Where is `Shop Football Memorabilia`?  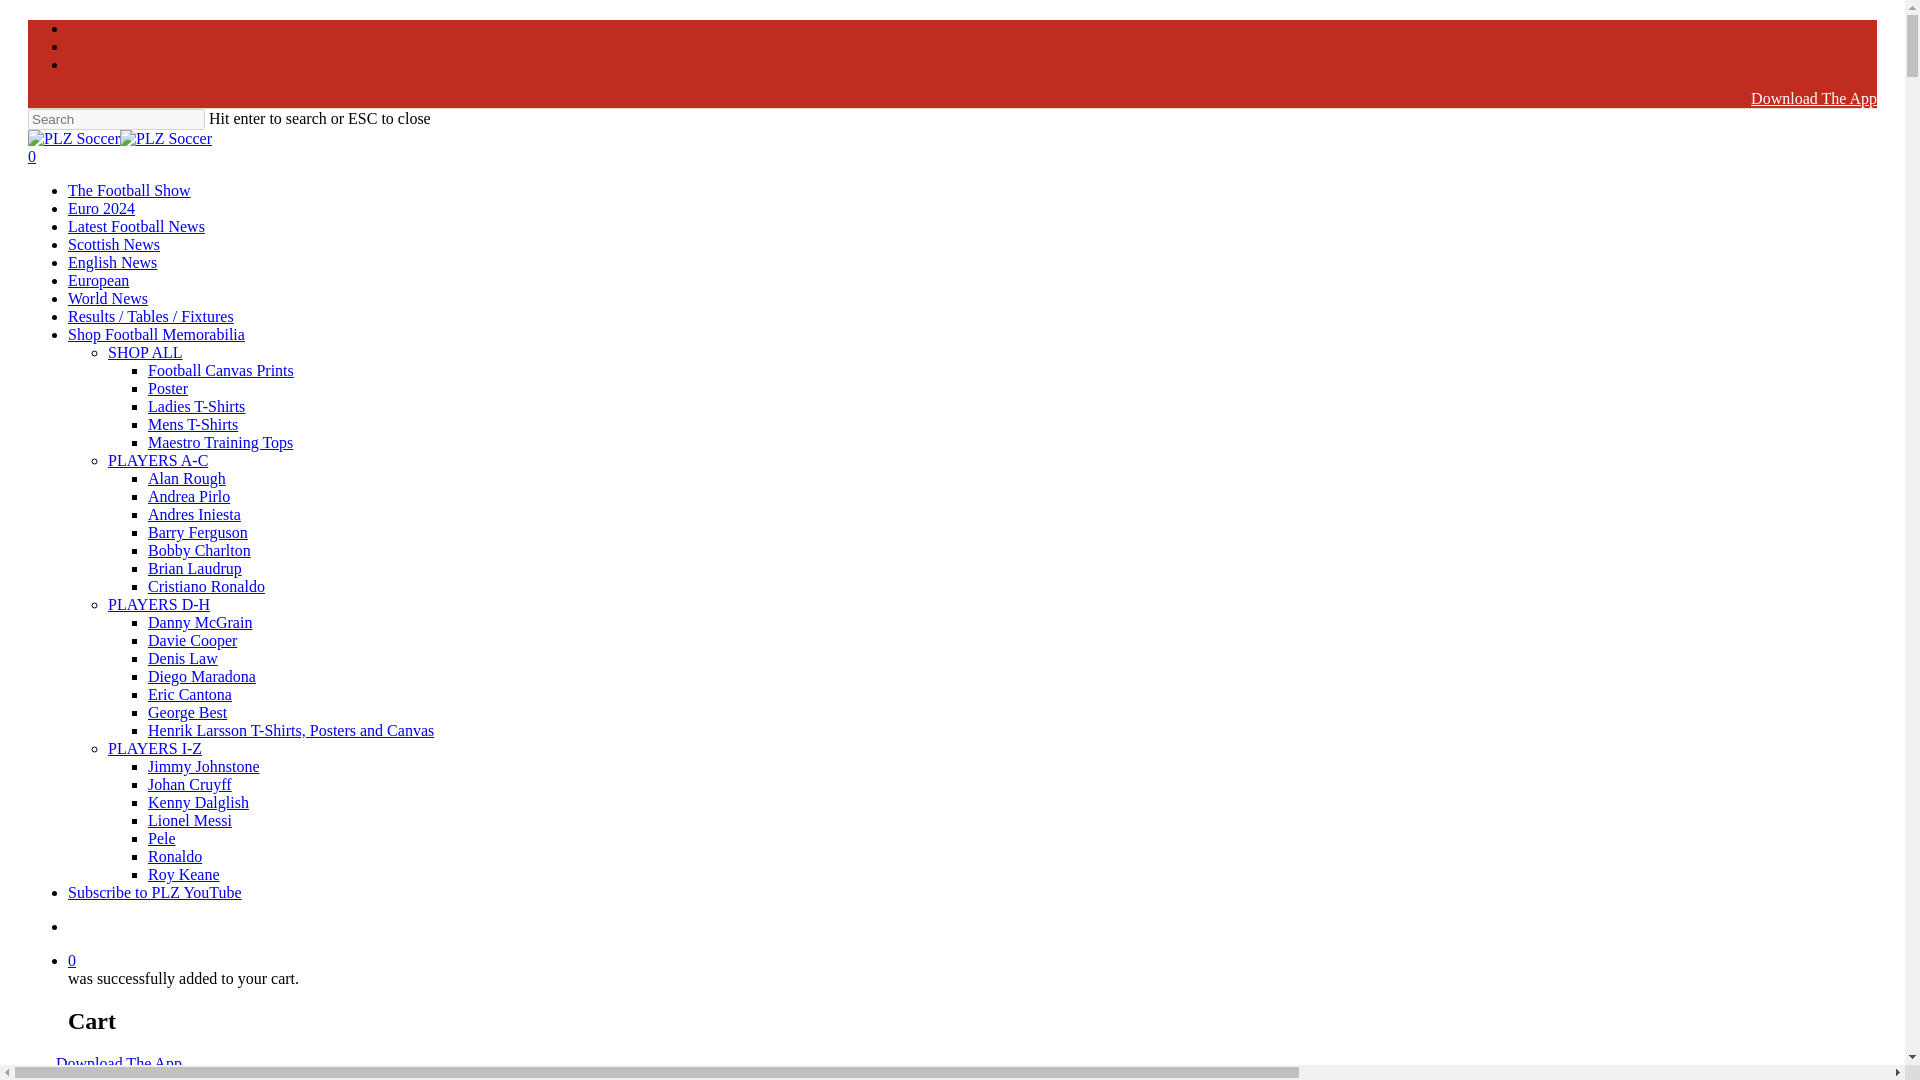 Shop Football Memorabilia is located at coordinates (156, 334).